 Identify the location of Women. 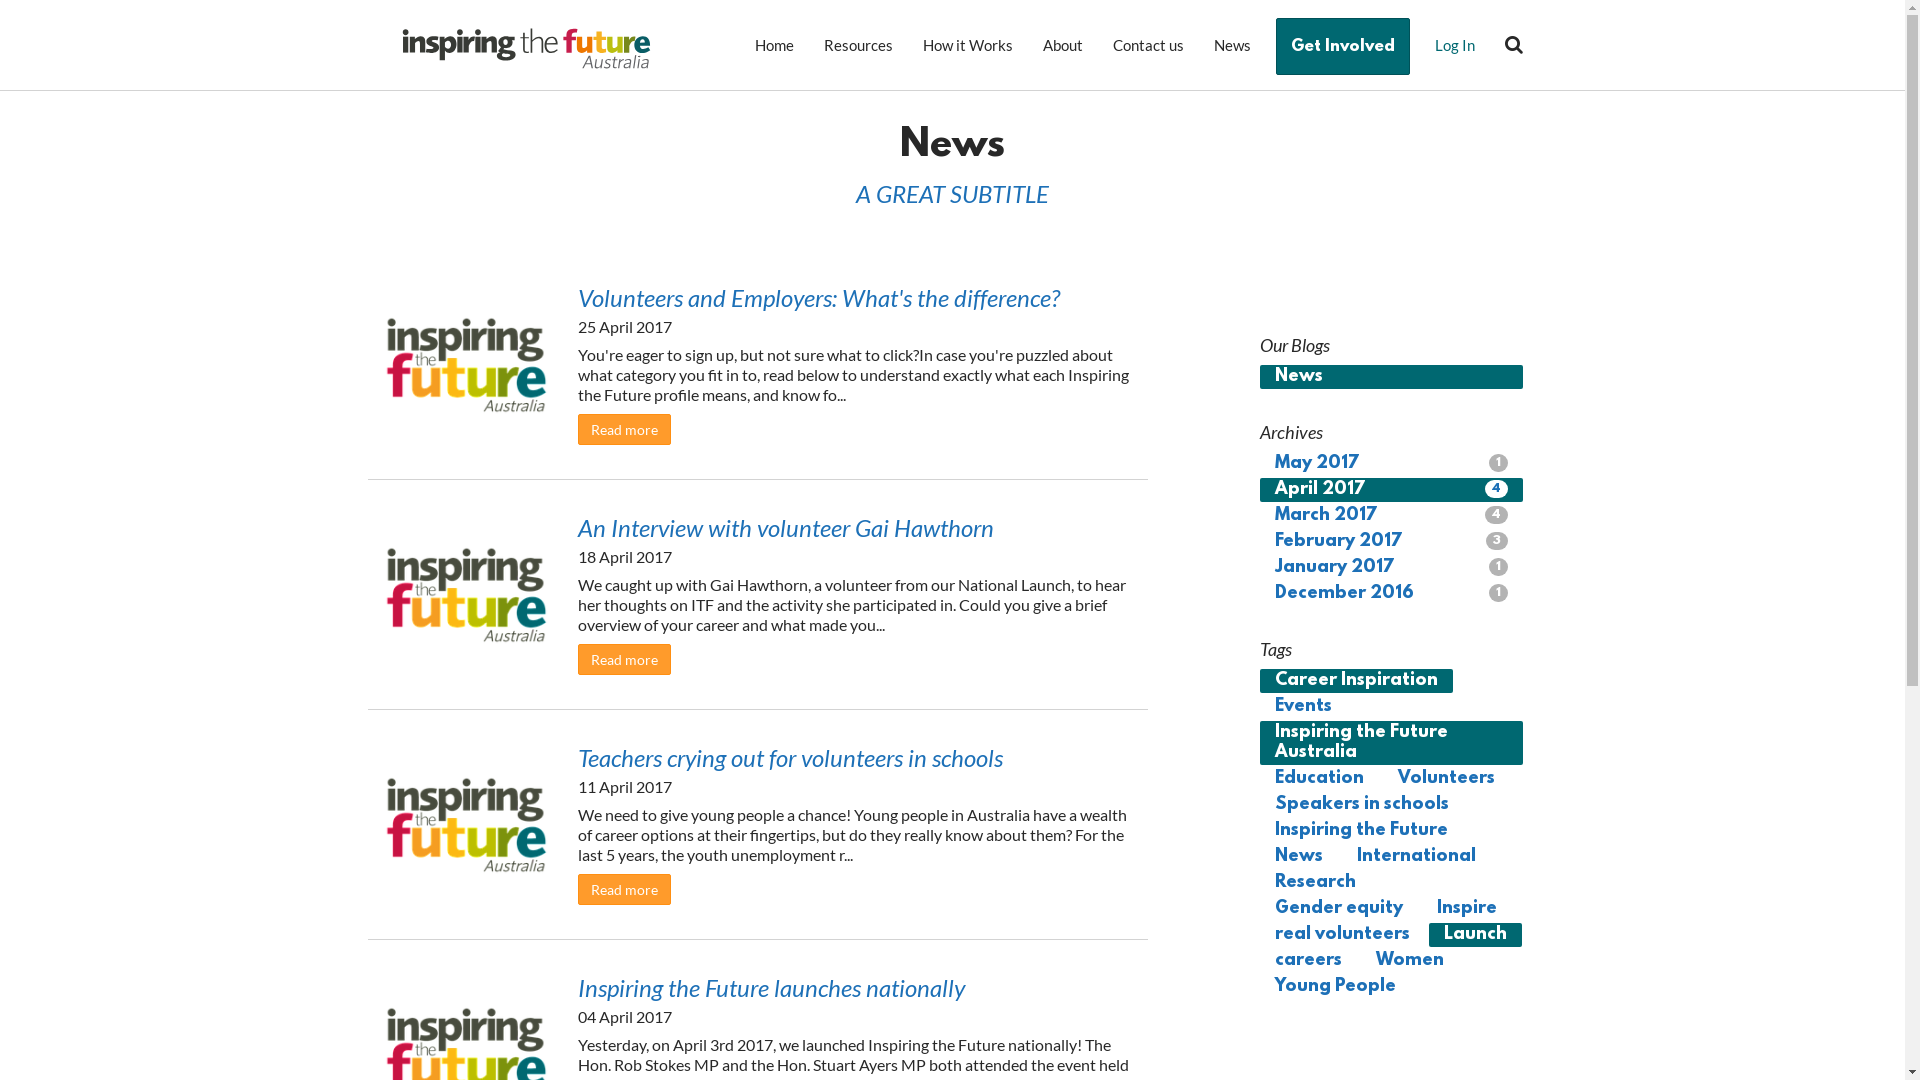
(1410, 960).